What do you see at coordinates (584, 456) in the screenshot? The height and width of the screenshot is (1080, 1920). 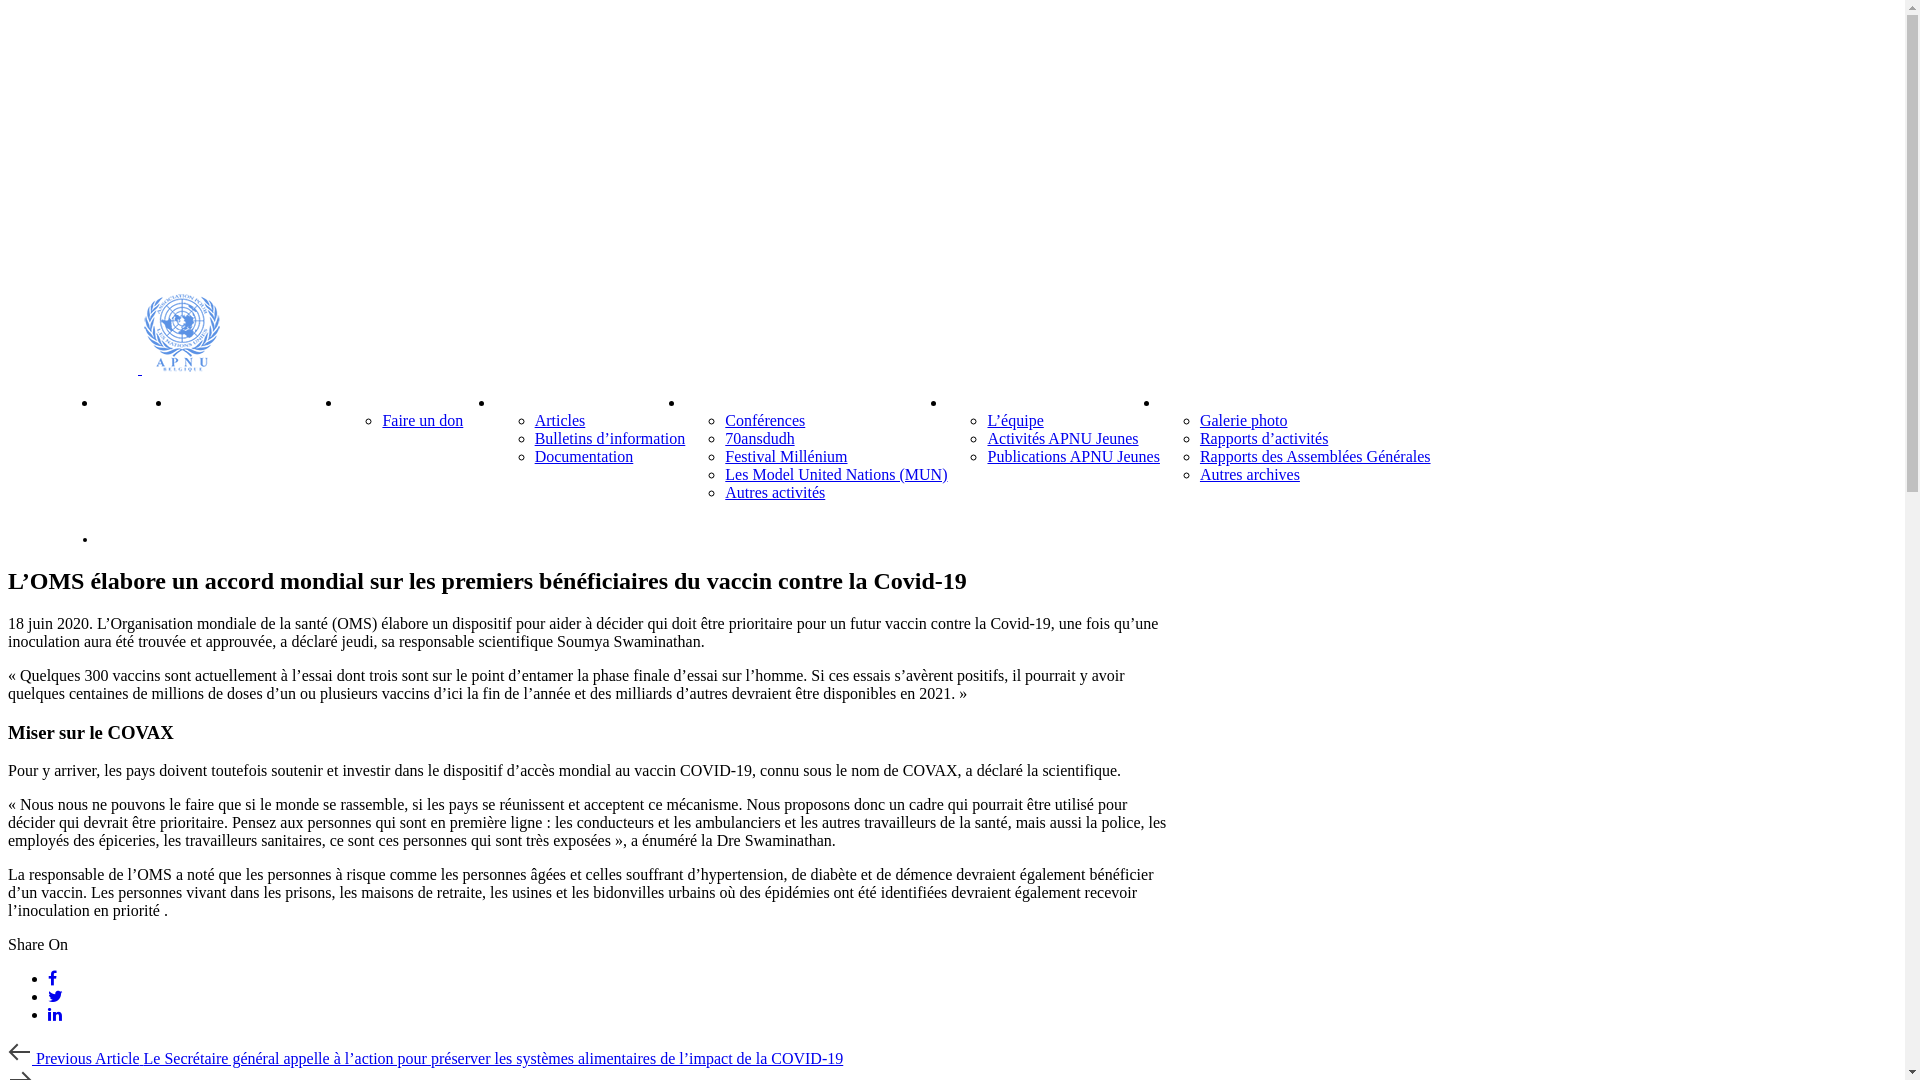 I see `Documentation` at bounding box center [584, 456].